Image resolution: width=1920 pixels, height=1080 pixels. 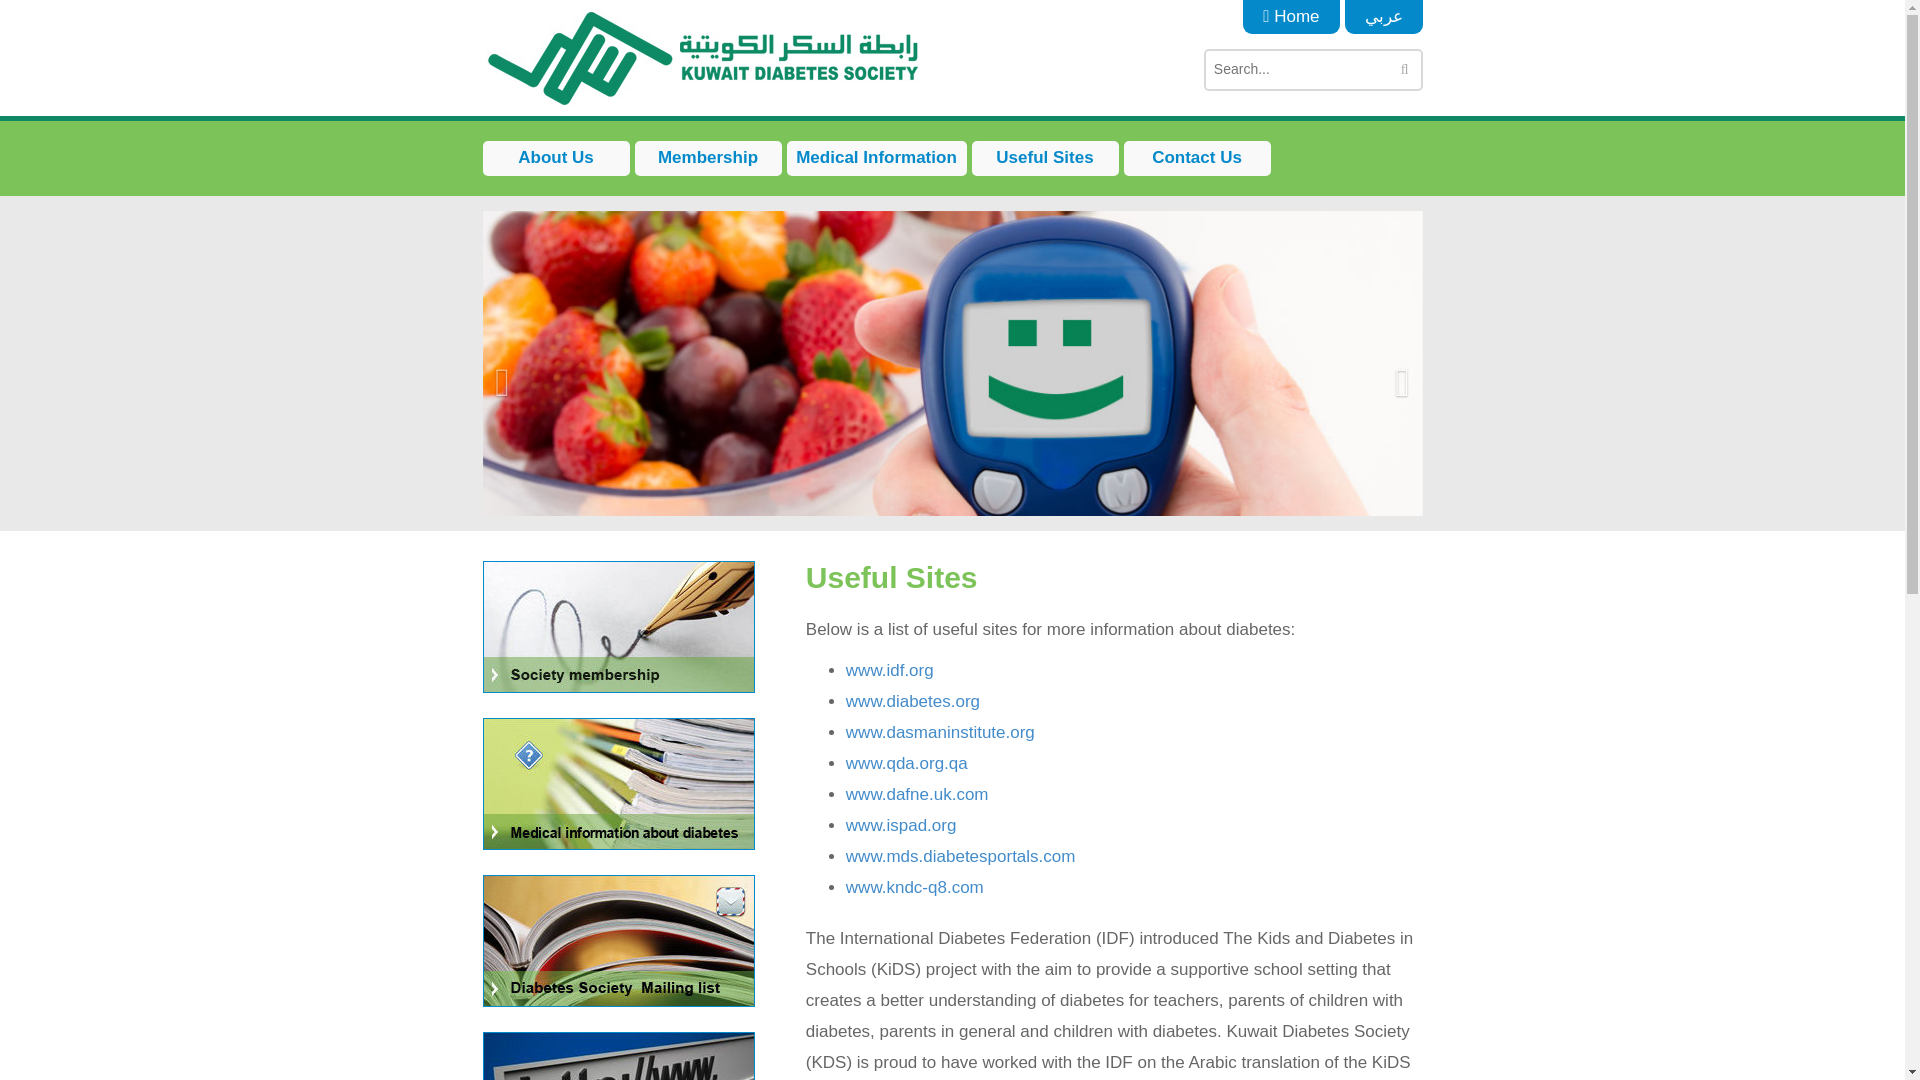 I want to click on www.diabetes.org, so click(x=912, y=701).